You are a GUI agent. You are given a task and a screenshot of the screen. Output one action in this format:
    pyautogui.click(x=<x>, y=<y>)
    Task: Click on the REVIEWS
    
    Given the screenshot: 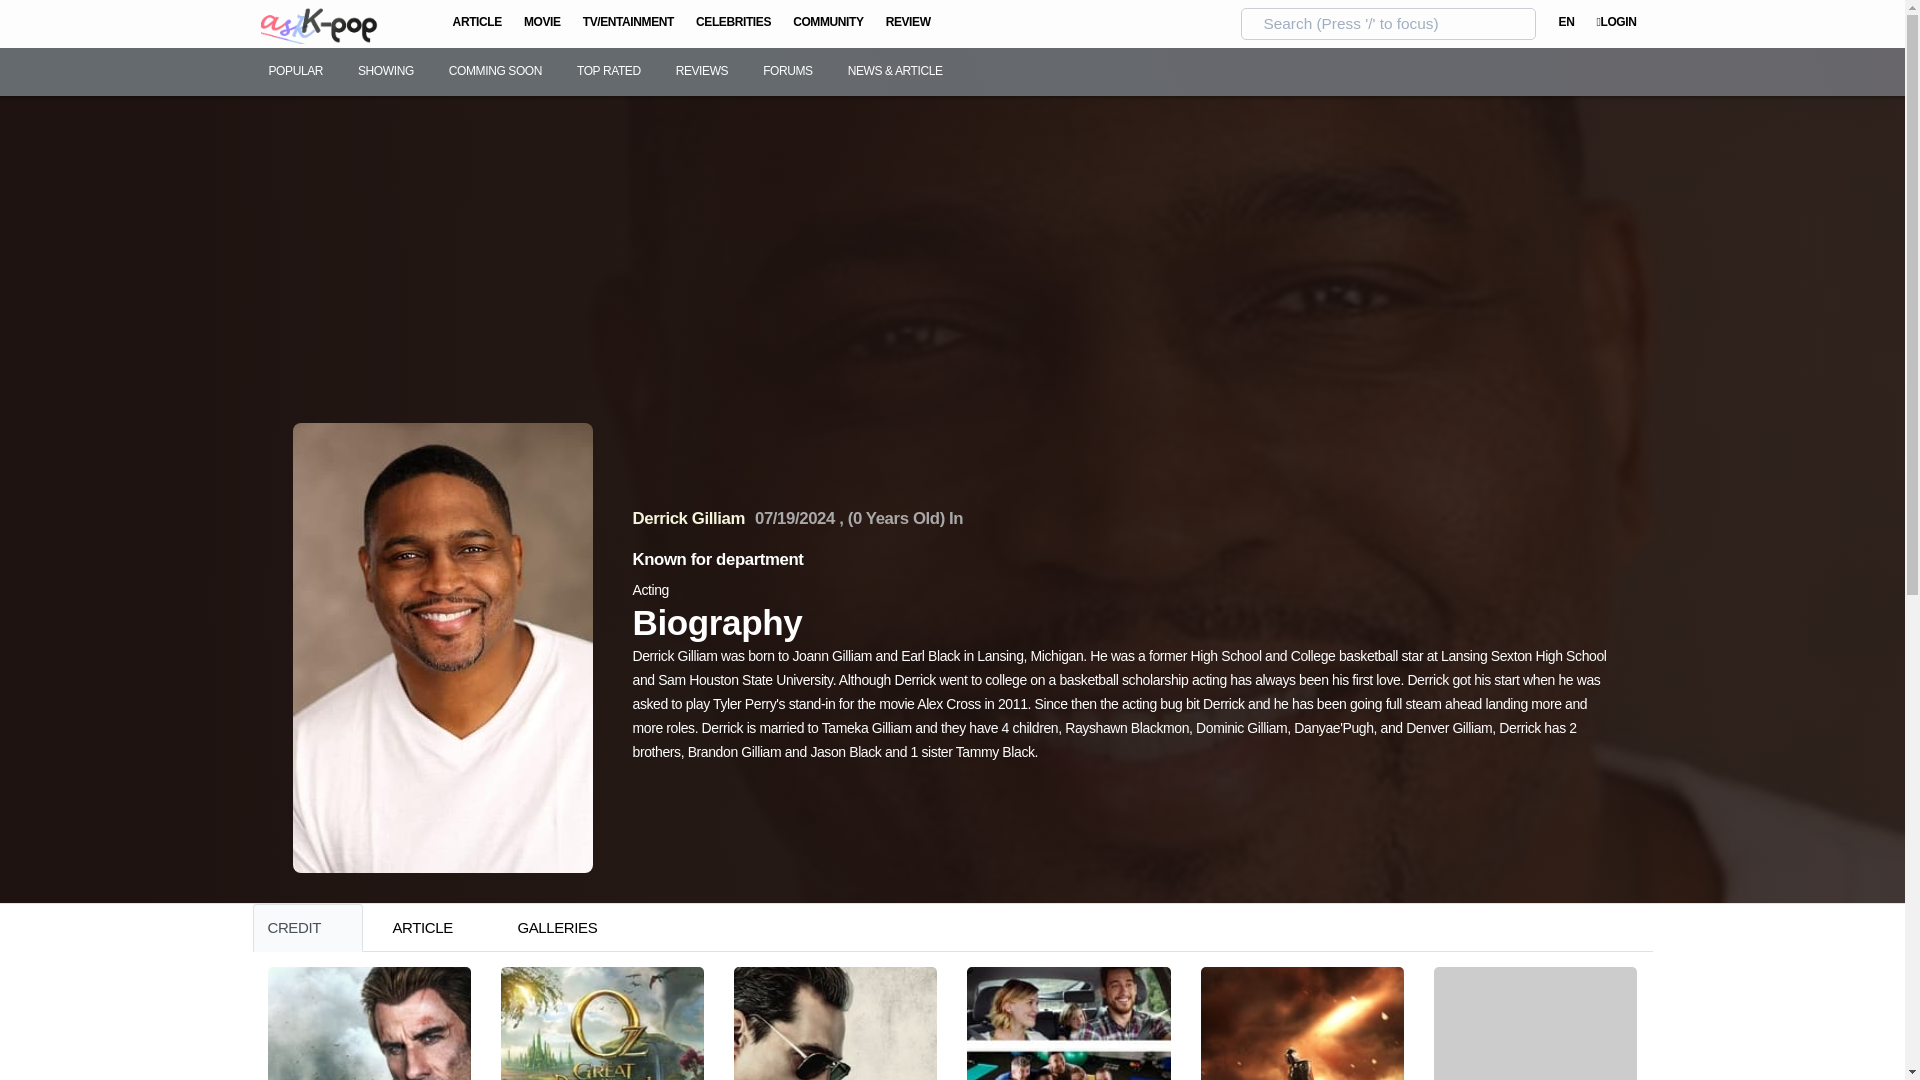 What is the action you would take?
    pyautogui.click(x=702, y=72)
    